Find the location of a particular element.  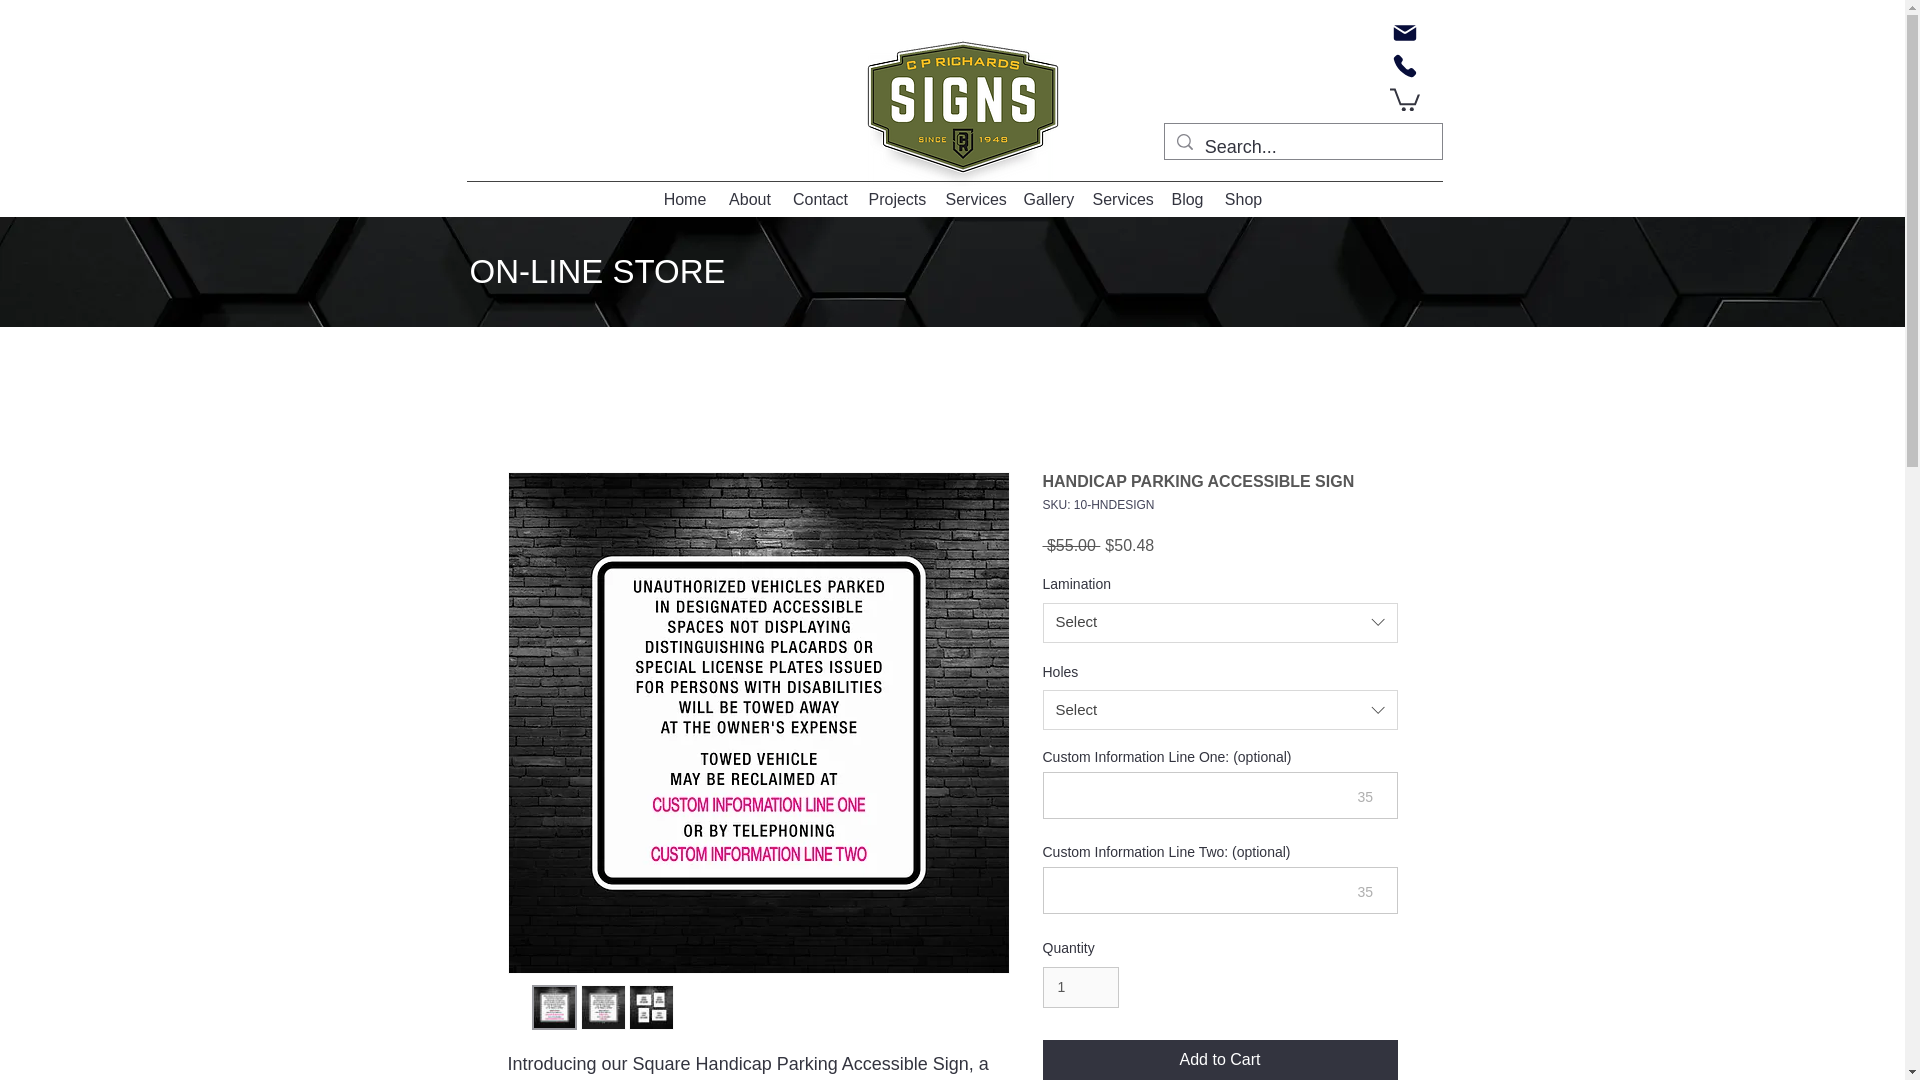

Contact is located at coordinates (820, 199).